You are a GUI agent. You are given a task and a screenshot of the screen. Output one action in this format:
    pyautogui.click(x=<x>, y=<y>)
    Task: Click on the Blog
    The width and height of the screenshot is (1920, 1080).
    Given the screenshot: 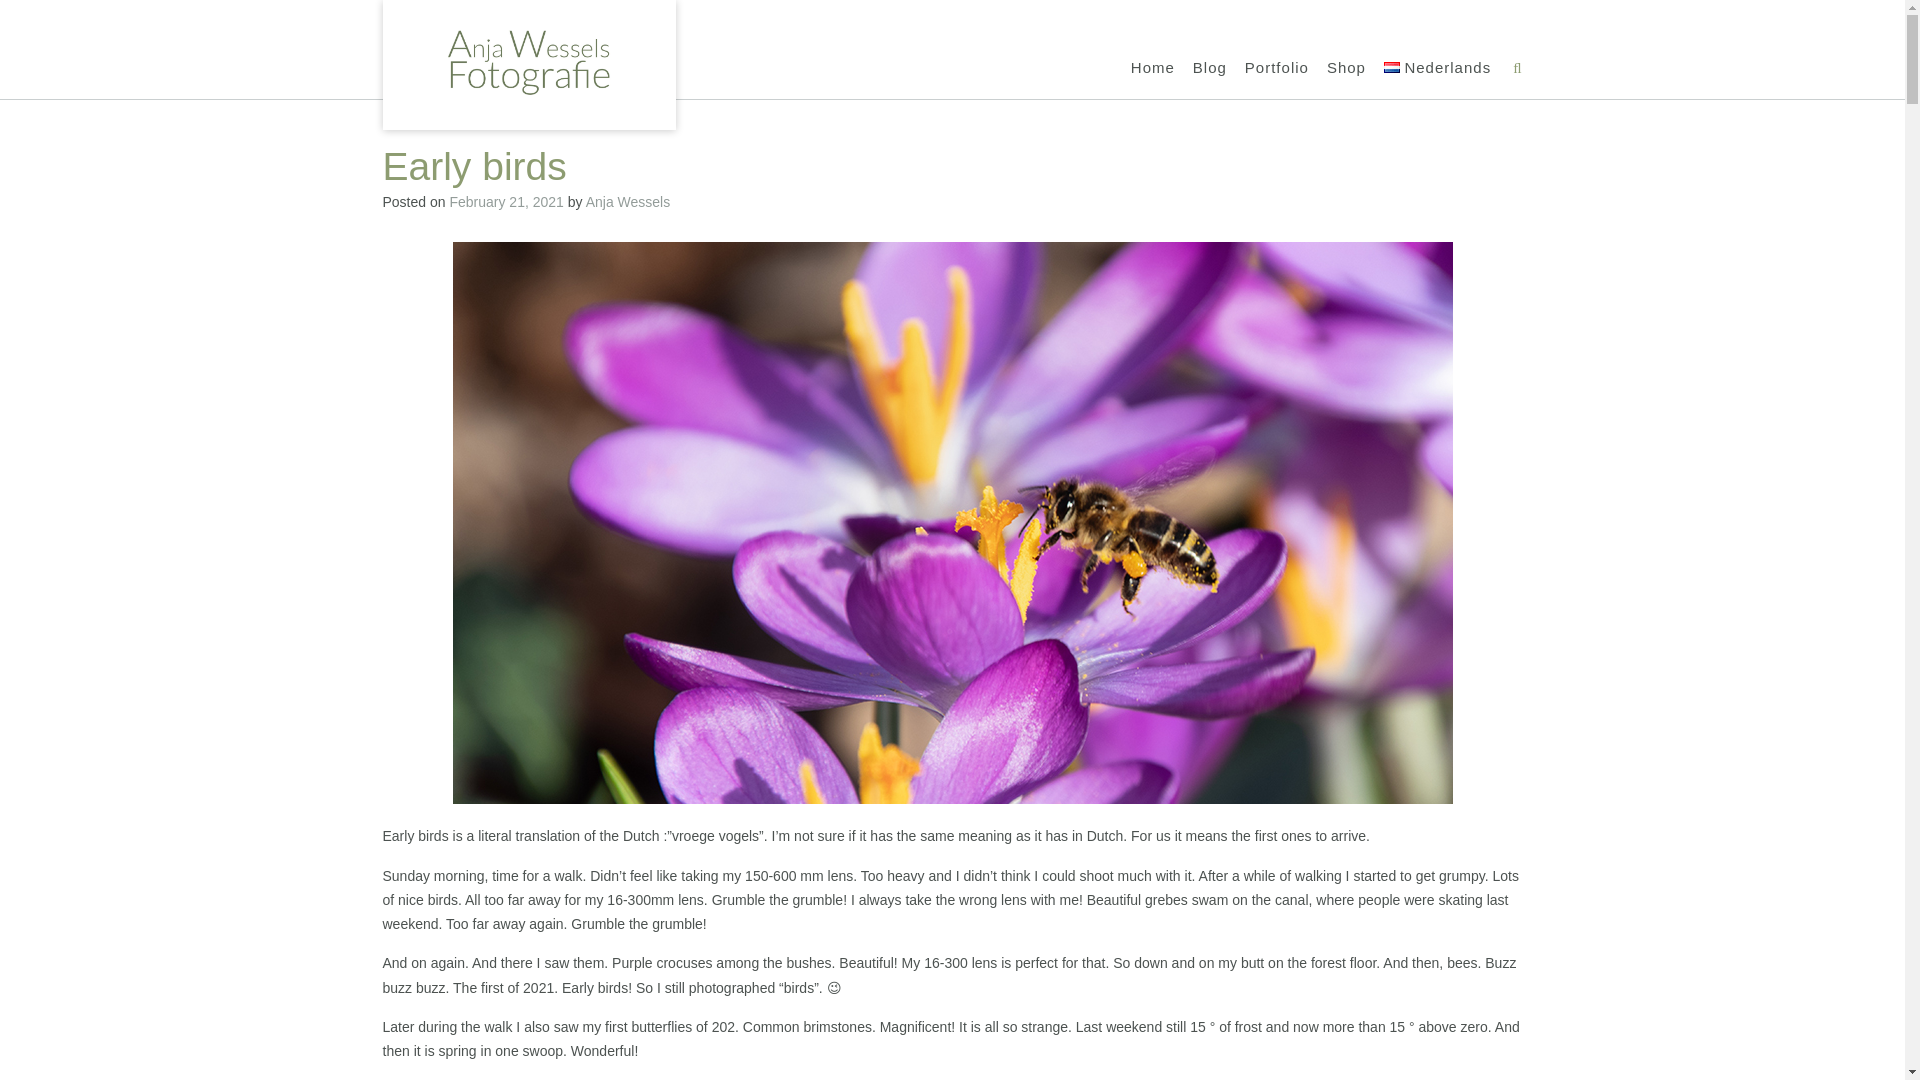 What is the action you would take?
    pyautogui.click(x=1209, y=68)
    